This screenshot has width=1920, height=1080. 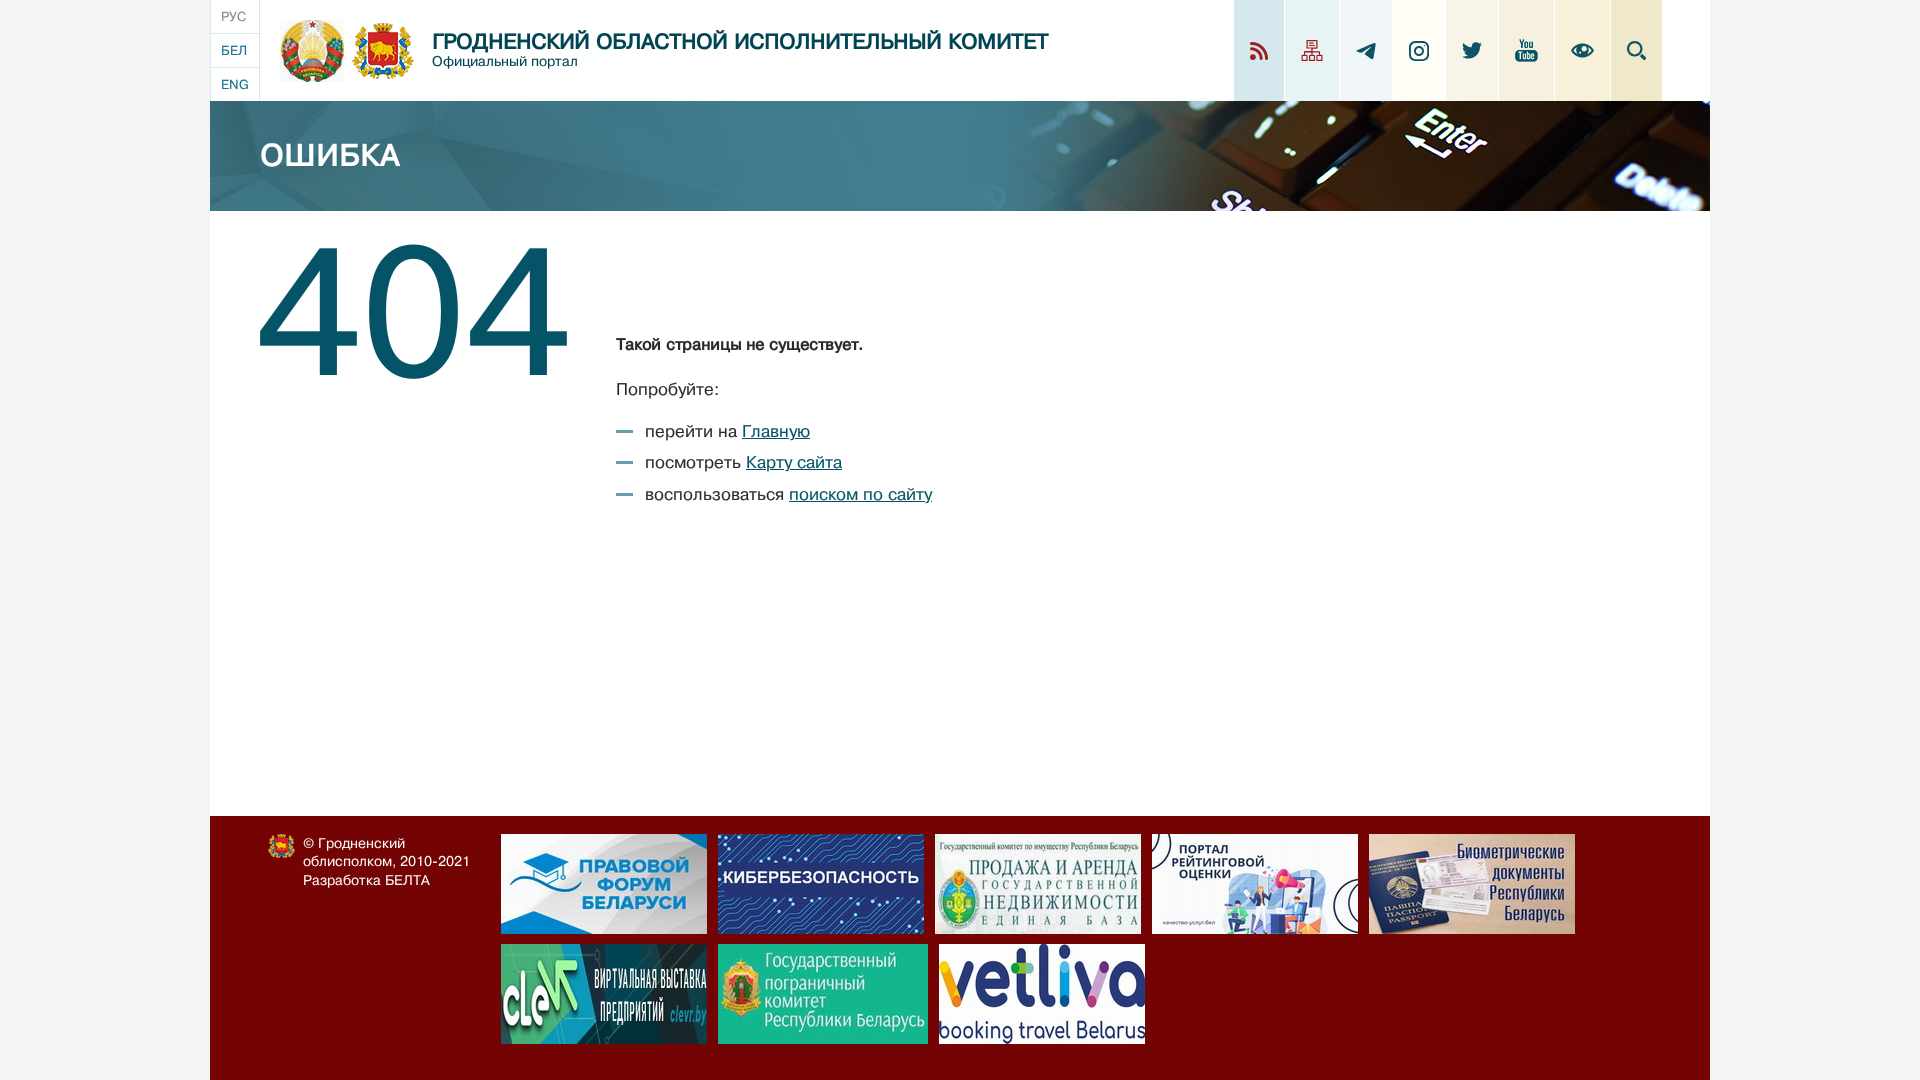 What do you see at coordinates (1366, 50) in the screenshot?
I see `telegram` at bounding box center [1366, 50].